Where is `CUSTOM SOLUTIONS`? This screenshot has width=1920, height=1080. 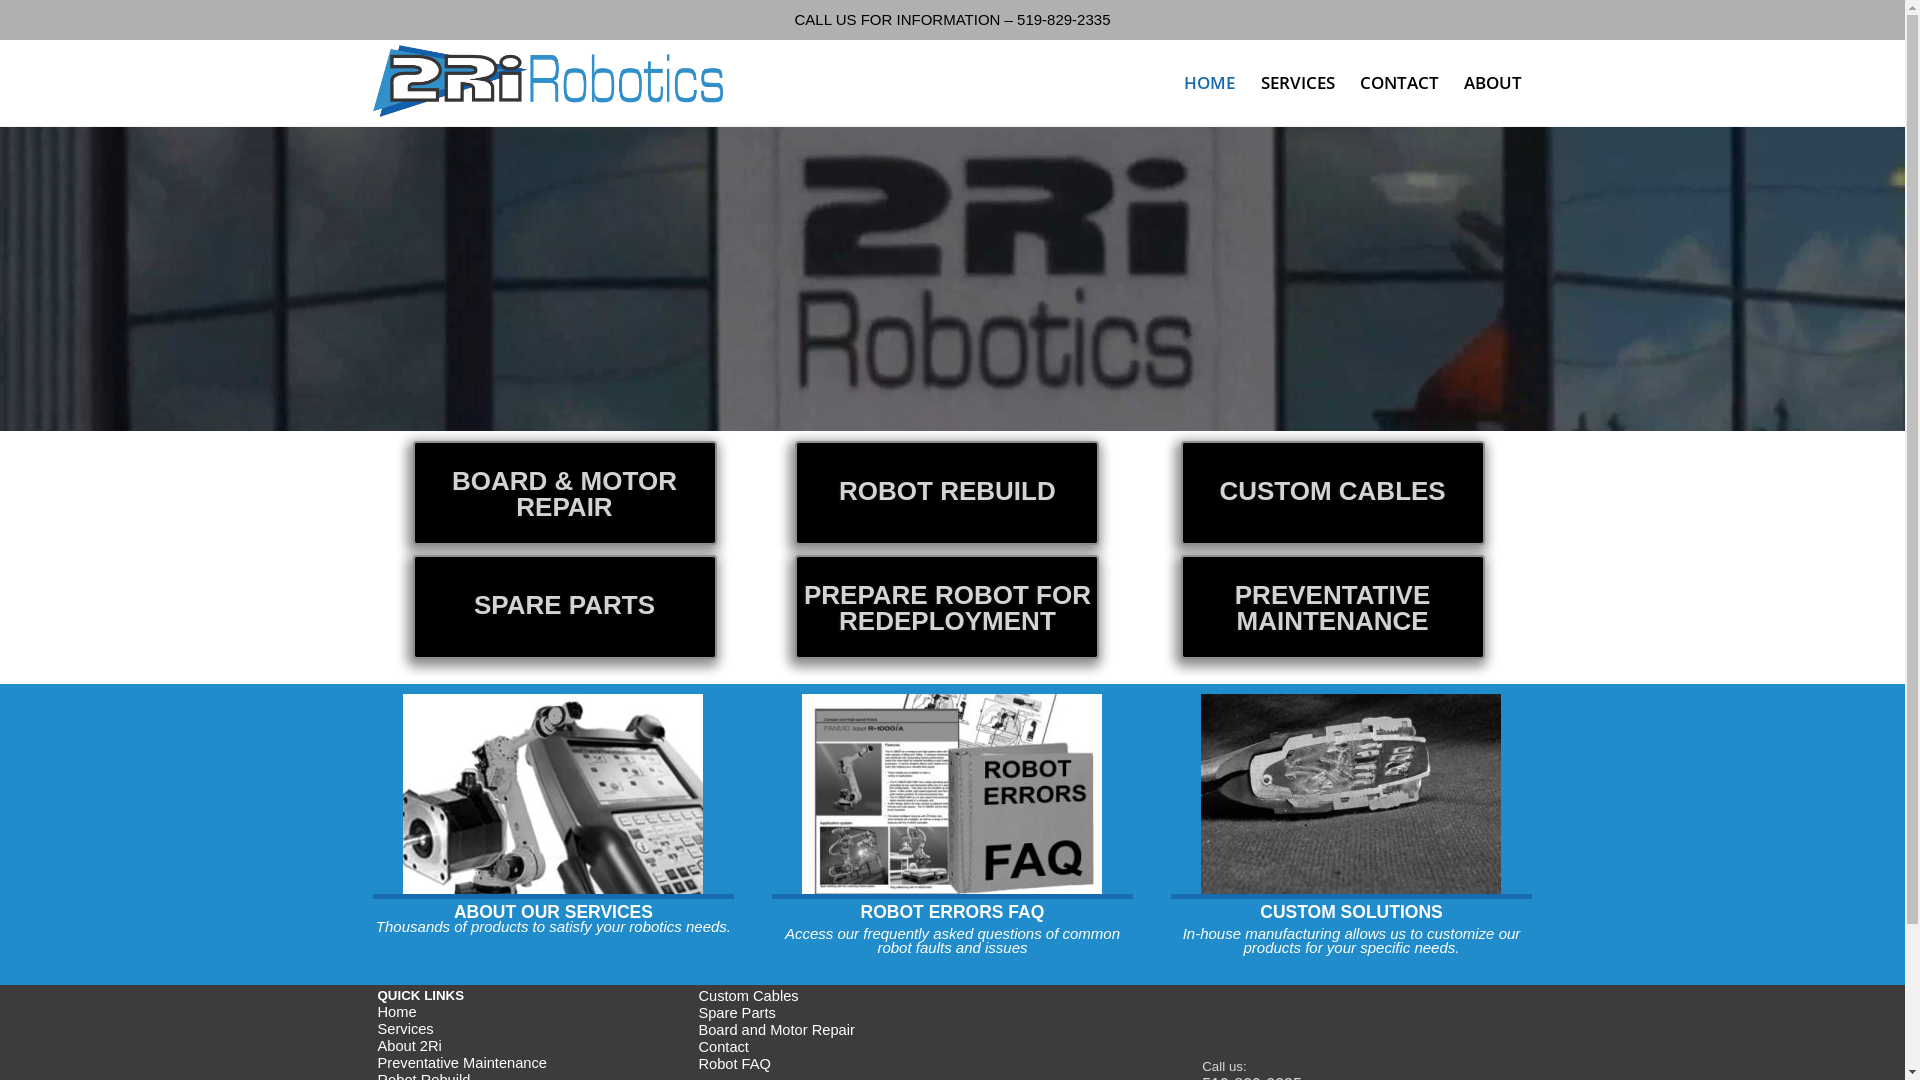
CUSTOM SOLUTIONS is located at coordinates (1351, 912).